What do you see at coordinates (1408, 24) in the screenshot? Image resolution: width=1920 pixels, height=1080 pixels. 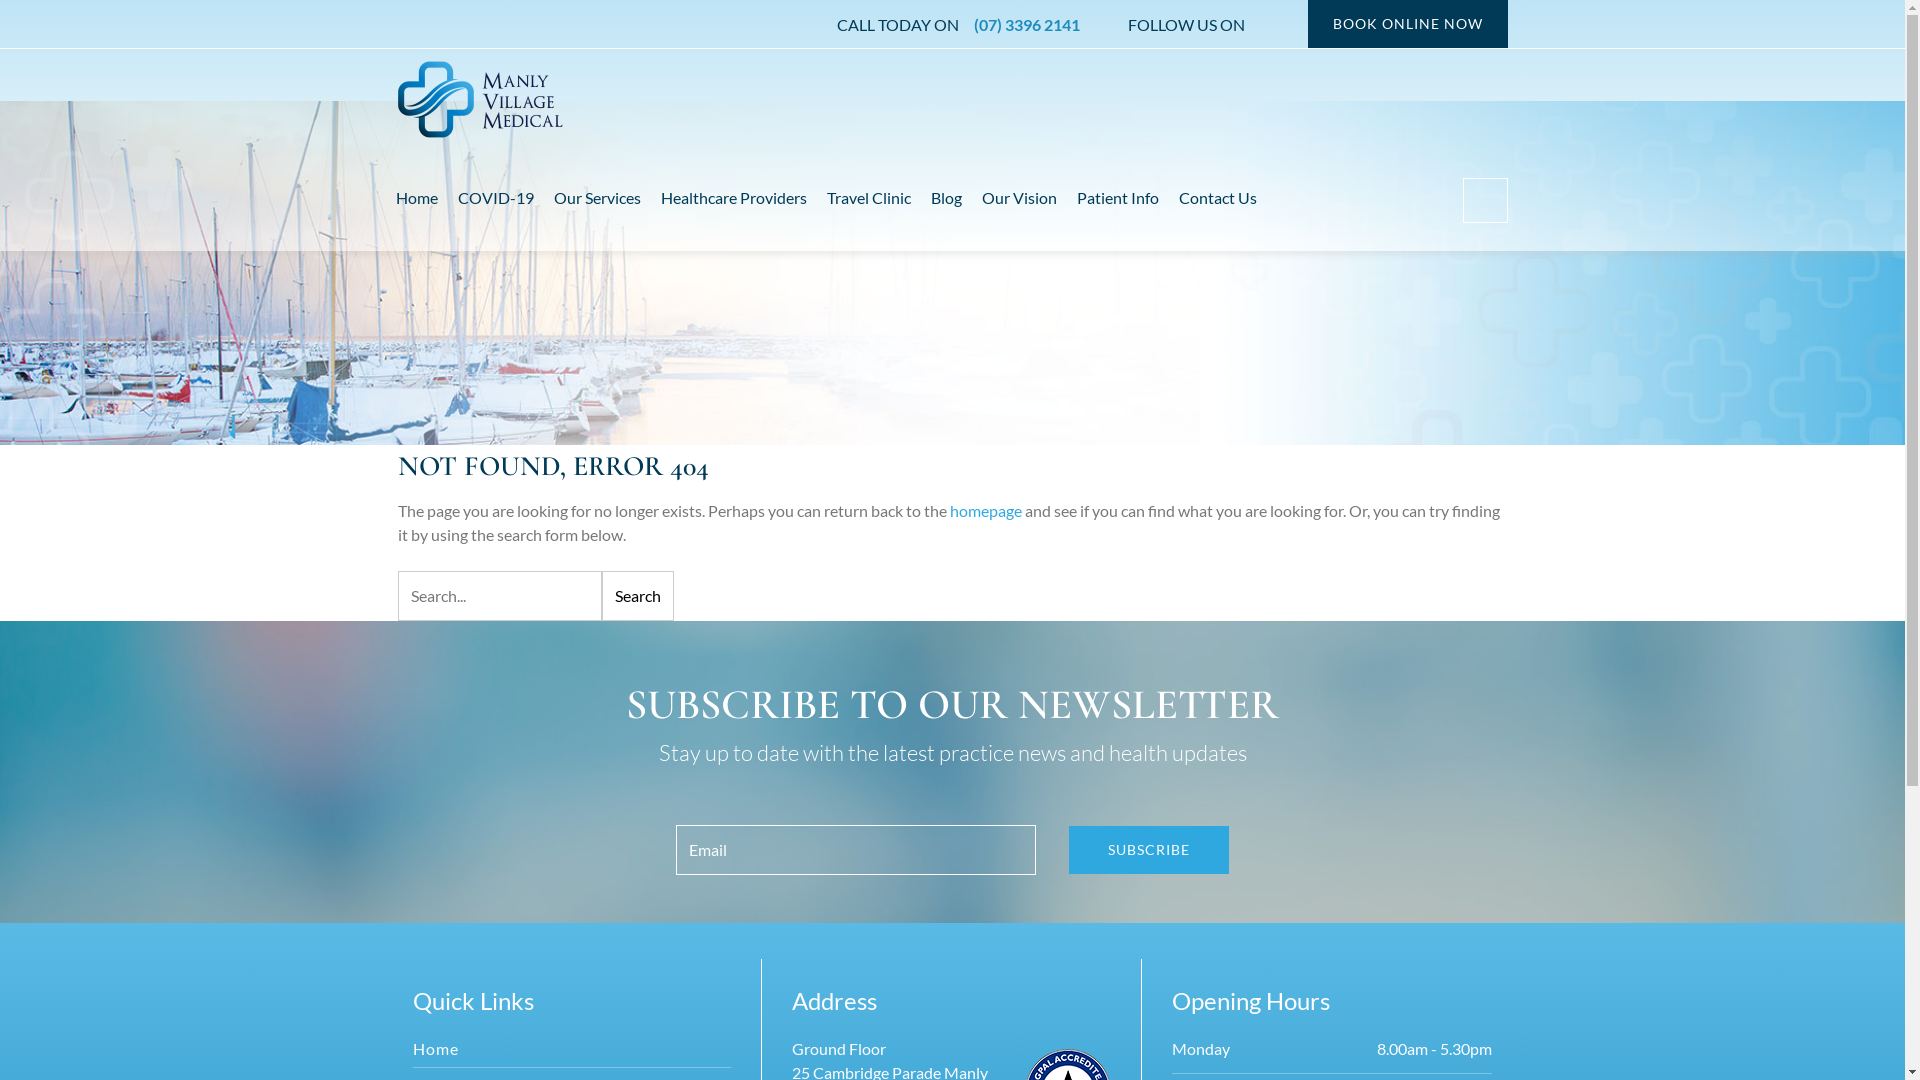 I see `BOOK ONLINE NOW` at bounding box center [1408, 24].